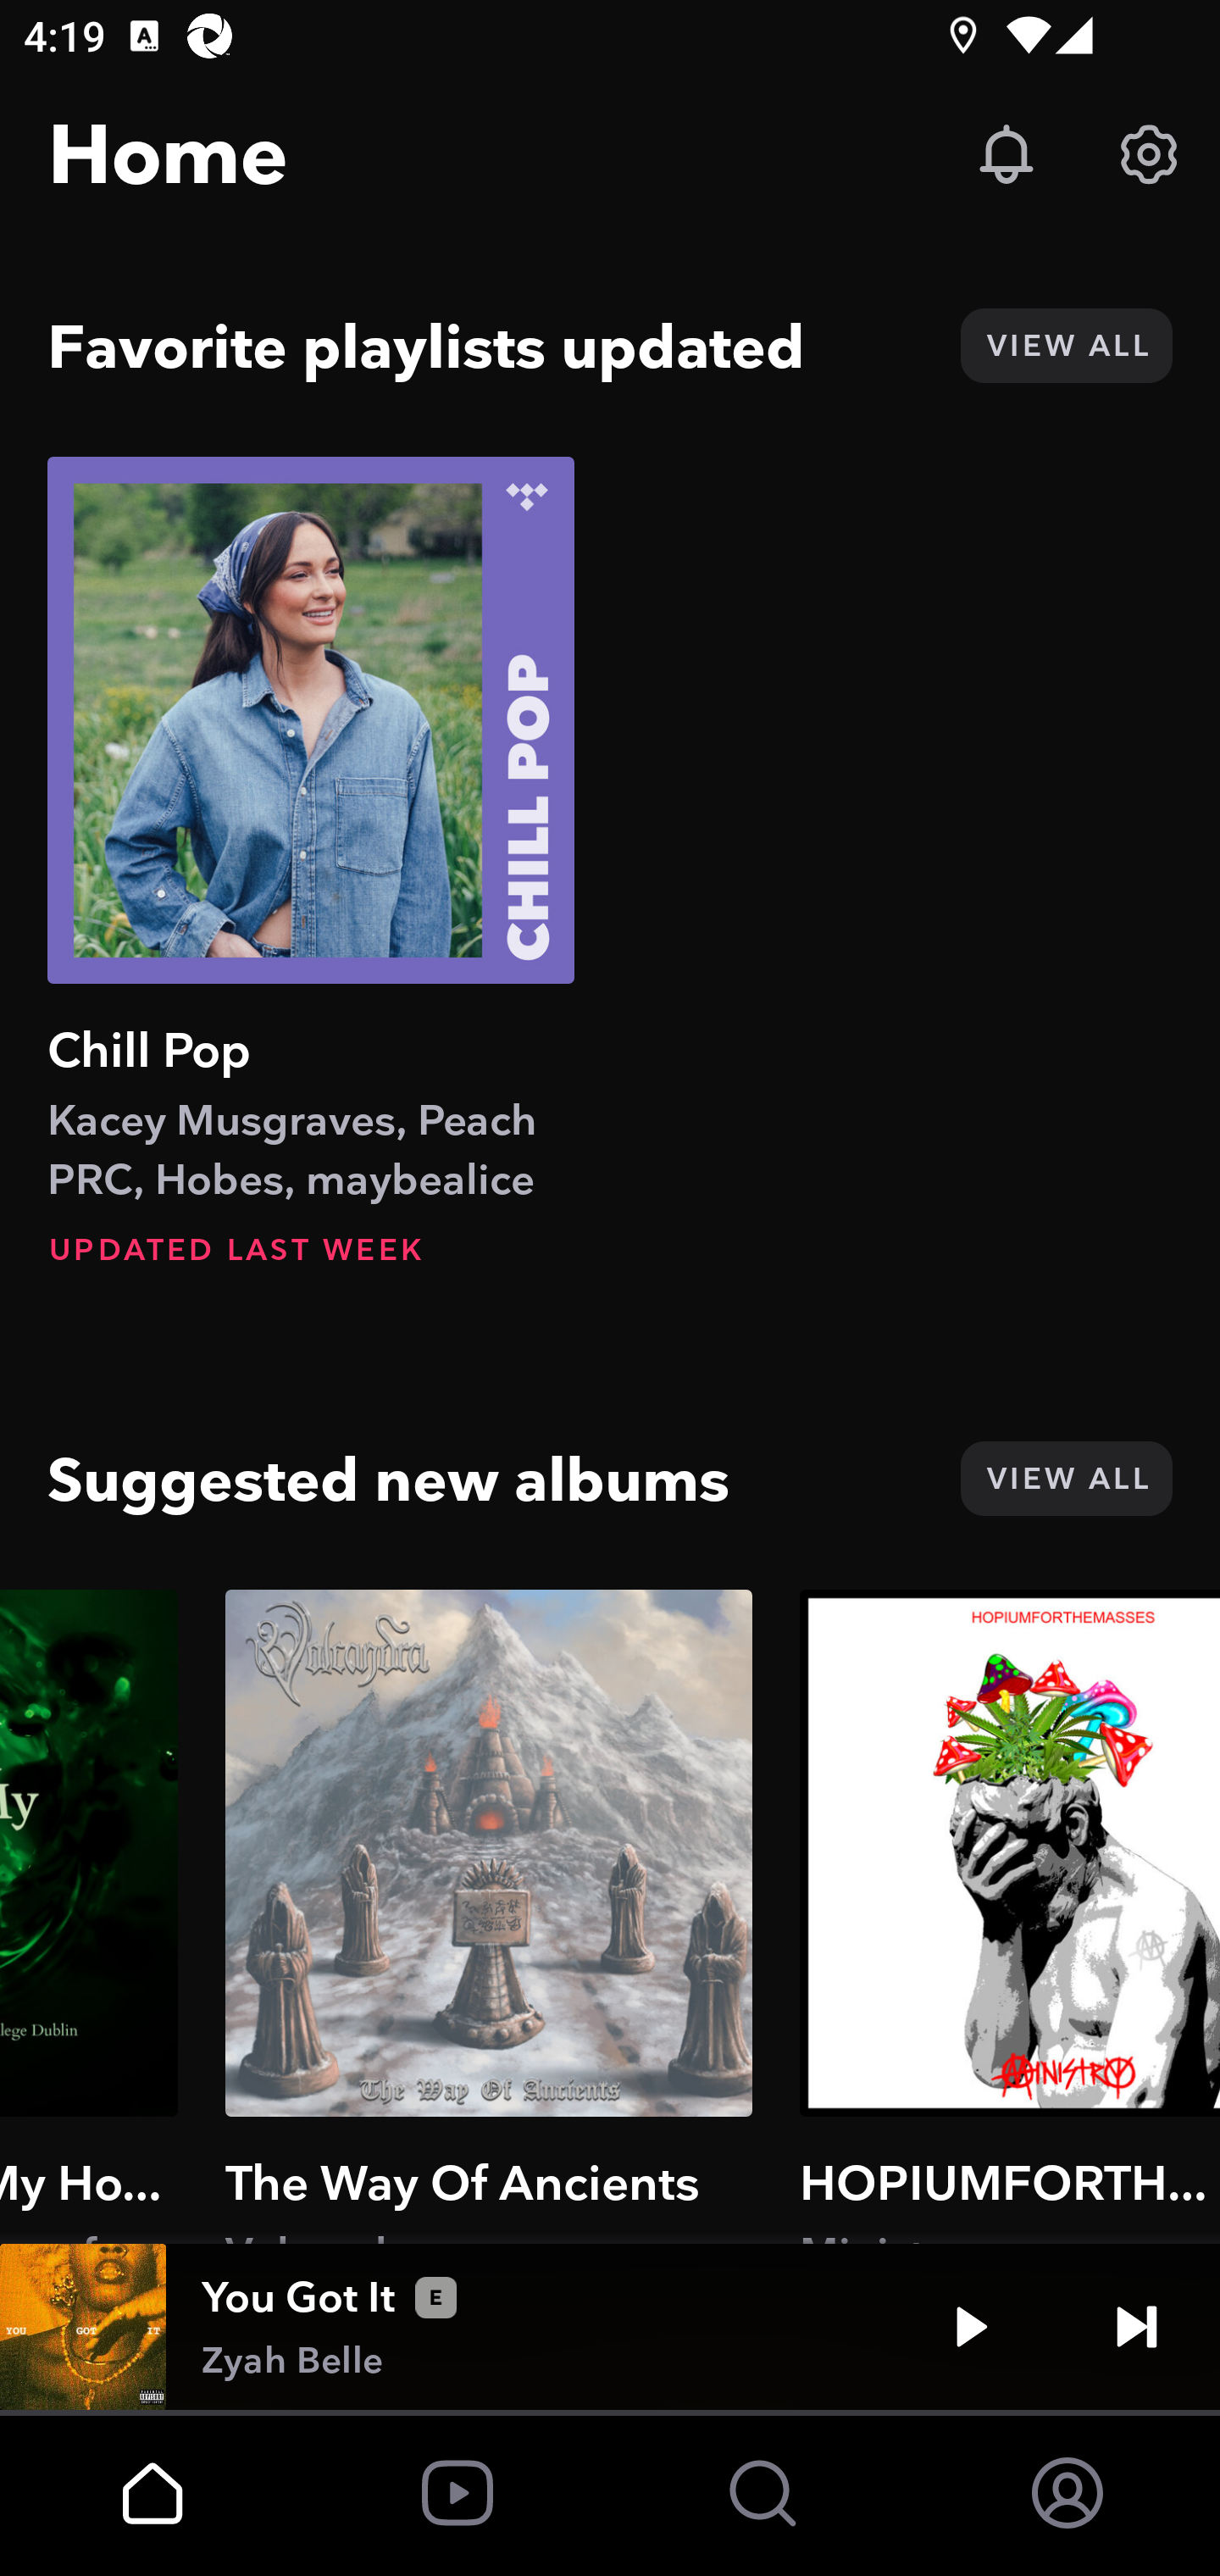  Describe the element at coordinates (489, 1916) in the screenshot. I see `The Way Of Ancients Volcandra` at that location.